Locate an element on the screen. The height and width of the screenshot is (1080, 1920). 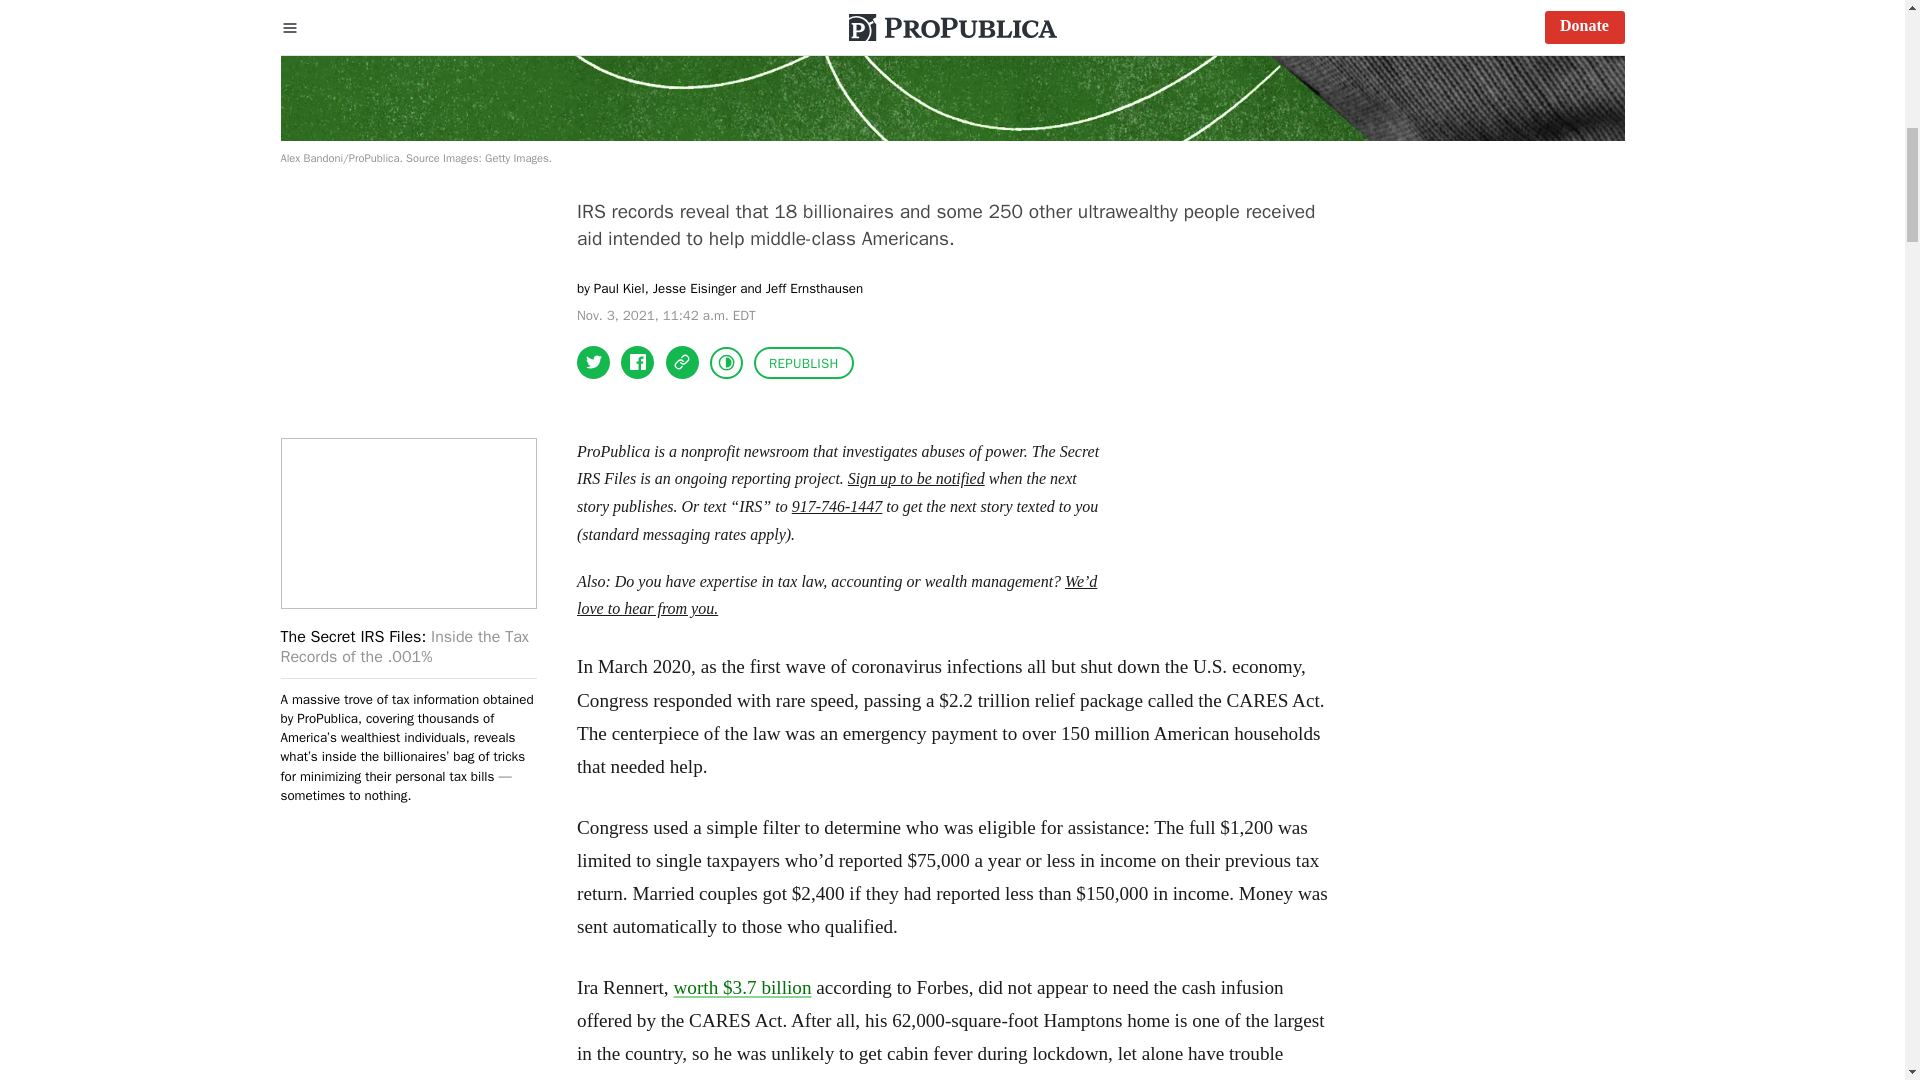
Jeff Ernsthausen is located at coordinates (814, 288).